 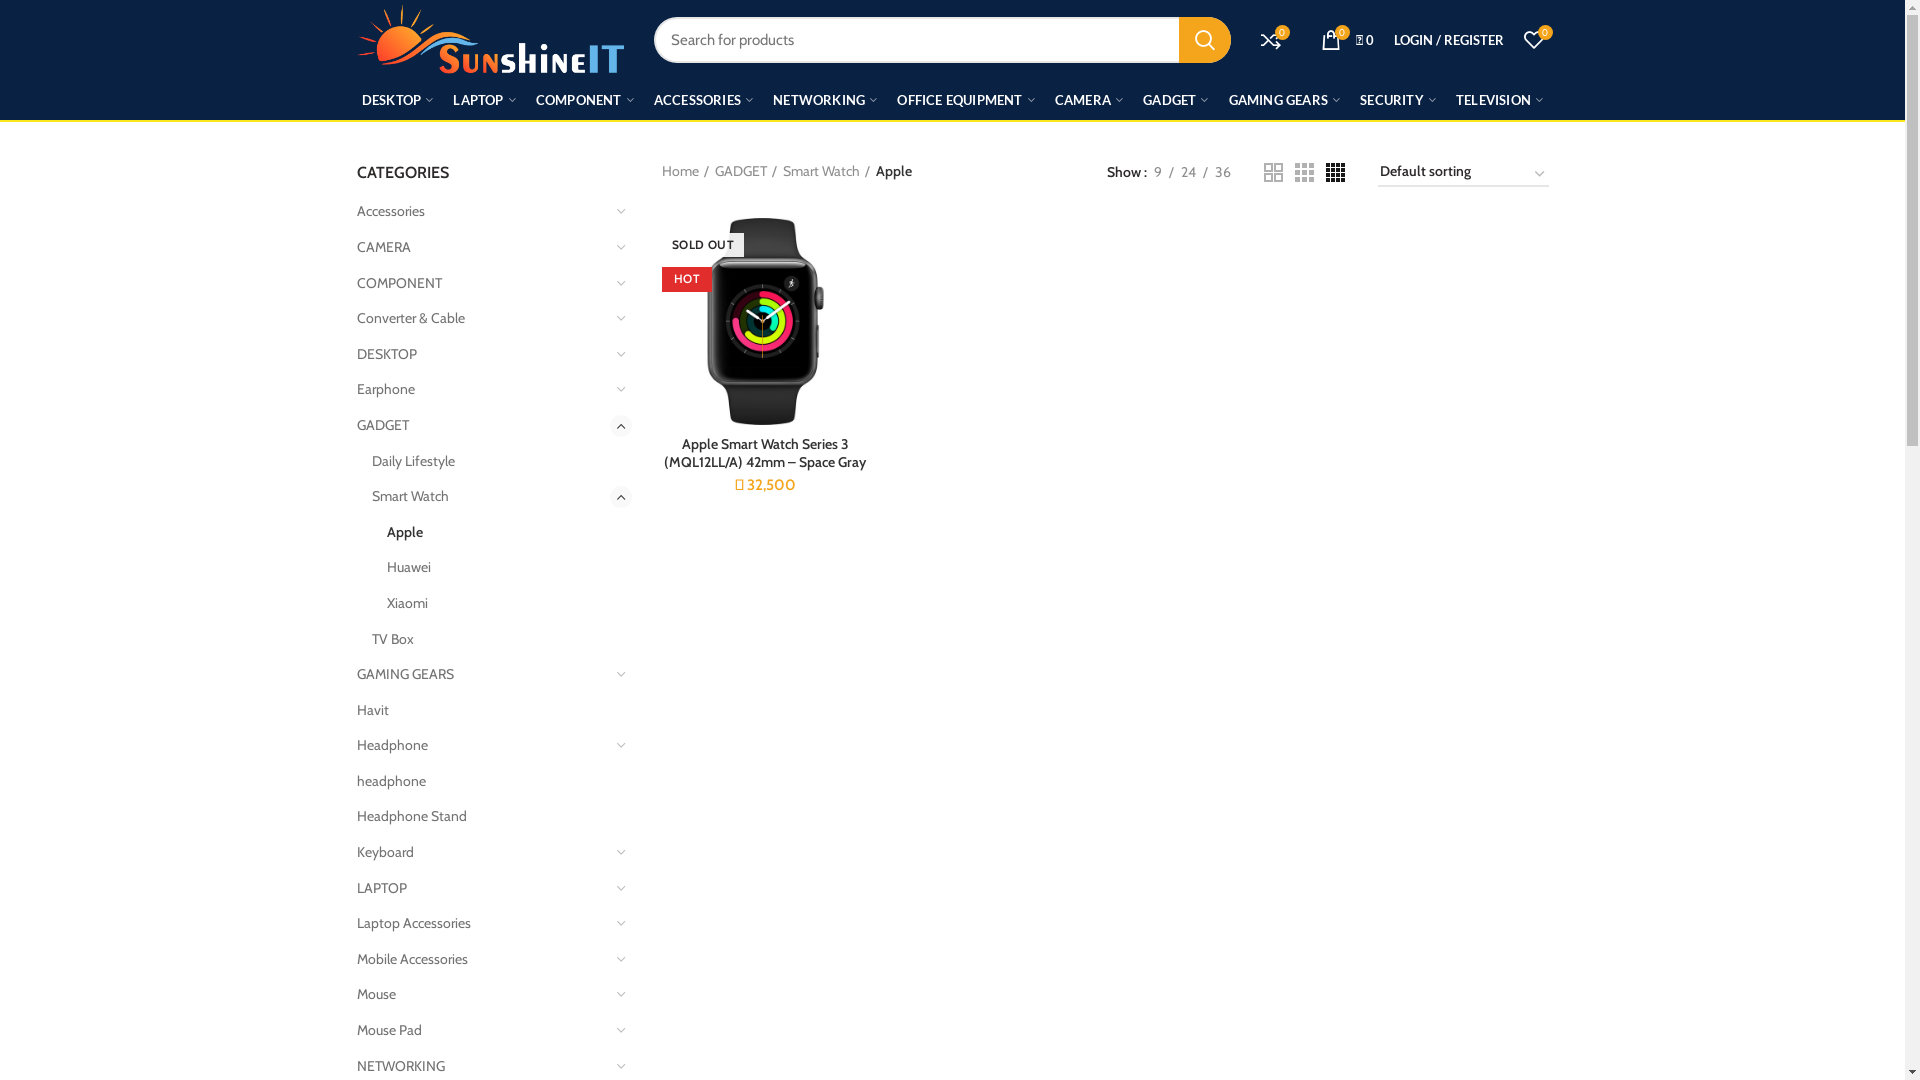 I want to click on CAMERA, so click(x=1089, y=100).